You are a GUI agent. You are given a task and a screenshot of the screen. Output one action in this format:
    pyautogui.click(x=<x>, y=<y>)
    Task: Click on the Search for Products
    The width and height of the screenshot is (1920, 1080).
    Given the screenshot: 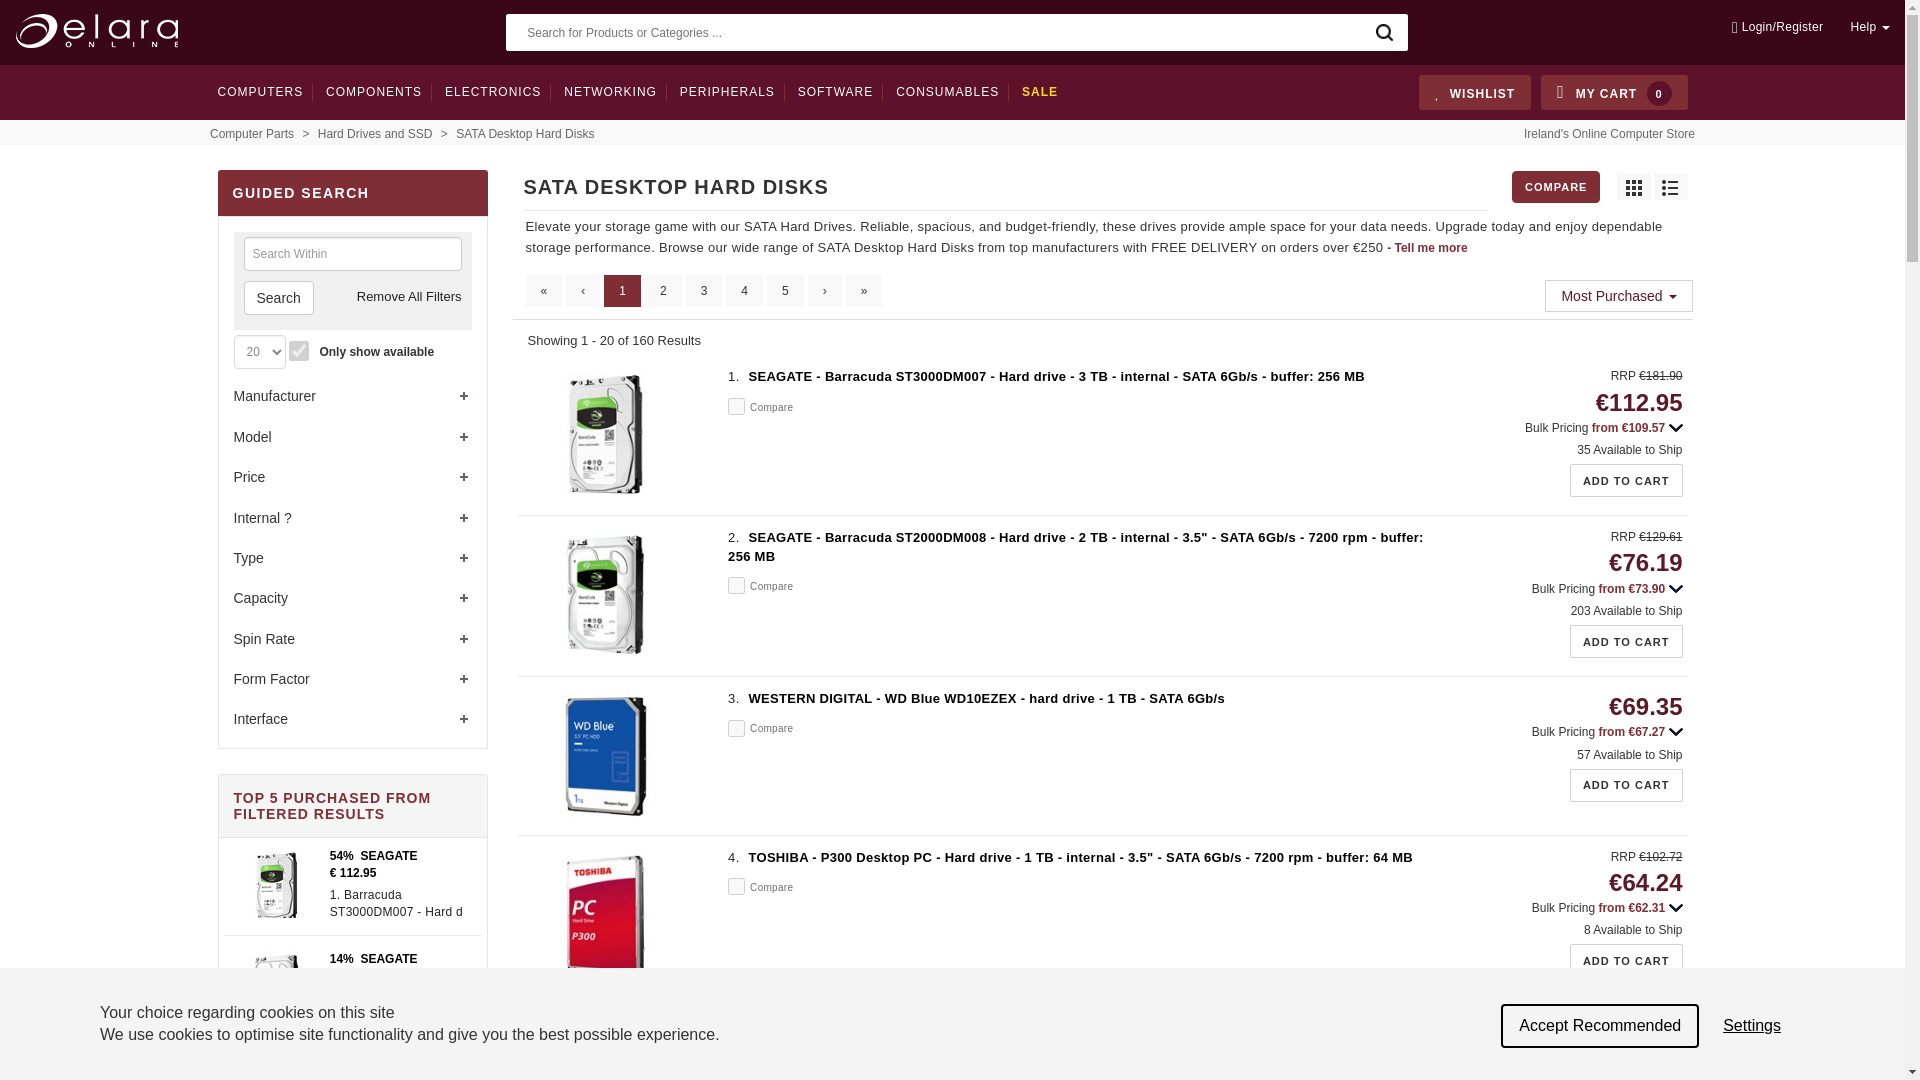 What is the action you would take?
    pyautogui.click(x=1384, y=32)
    